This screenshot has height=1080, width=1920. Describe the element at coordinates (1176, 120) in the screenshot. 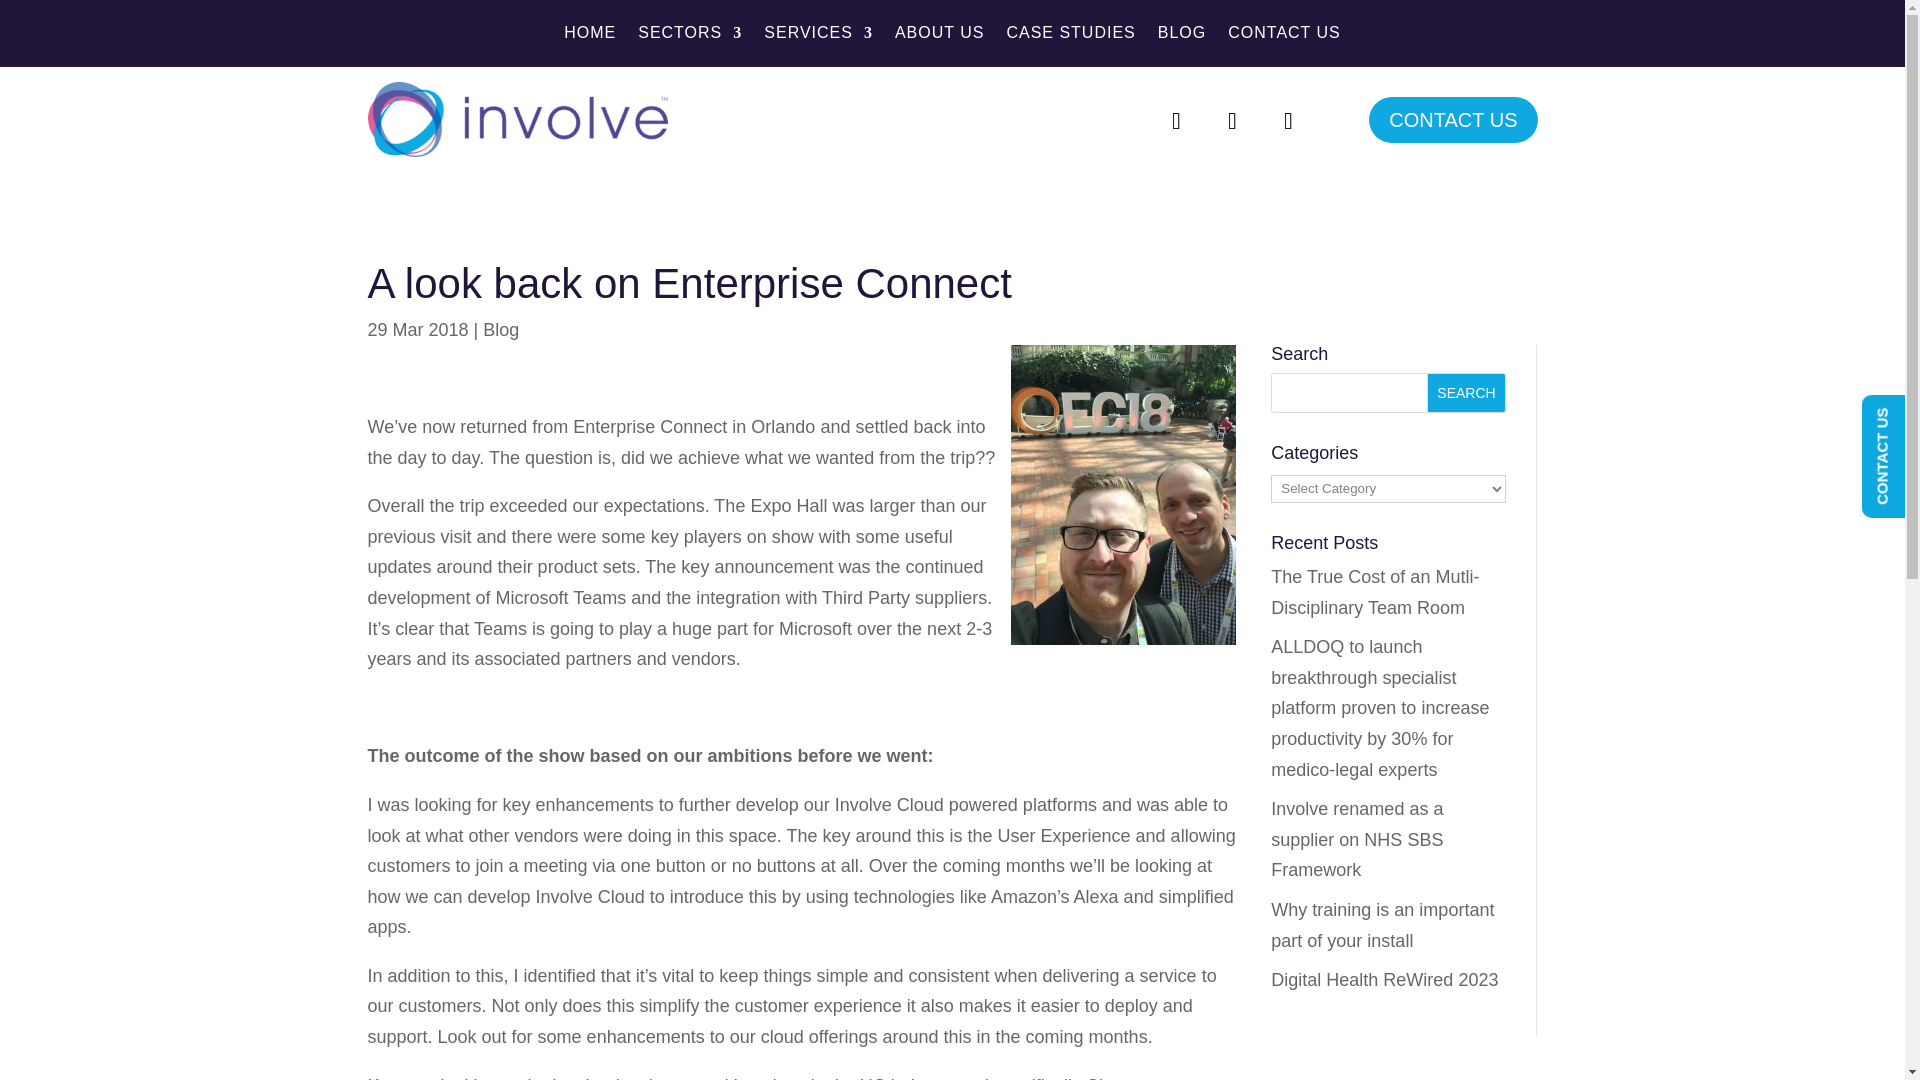

I see `Follow on Facebook` at that location.